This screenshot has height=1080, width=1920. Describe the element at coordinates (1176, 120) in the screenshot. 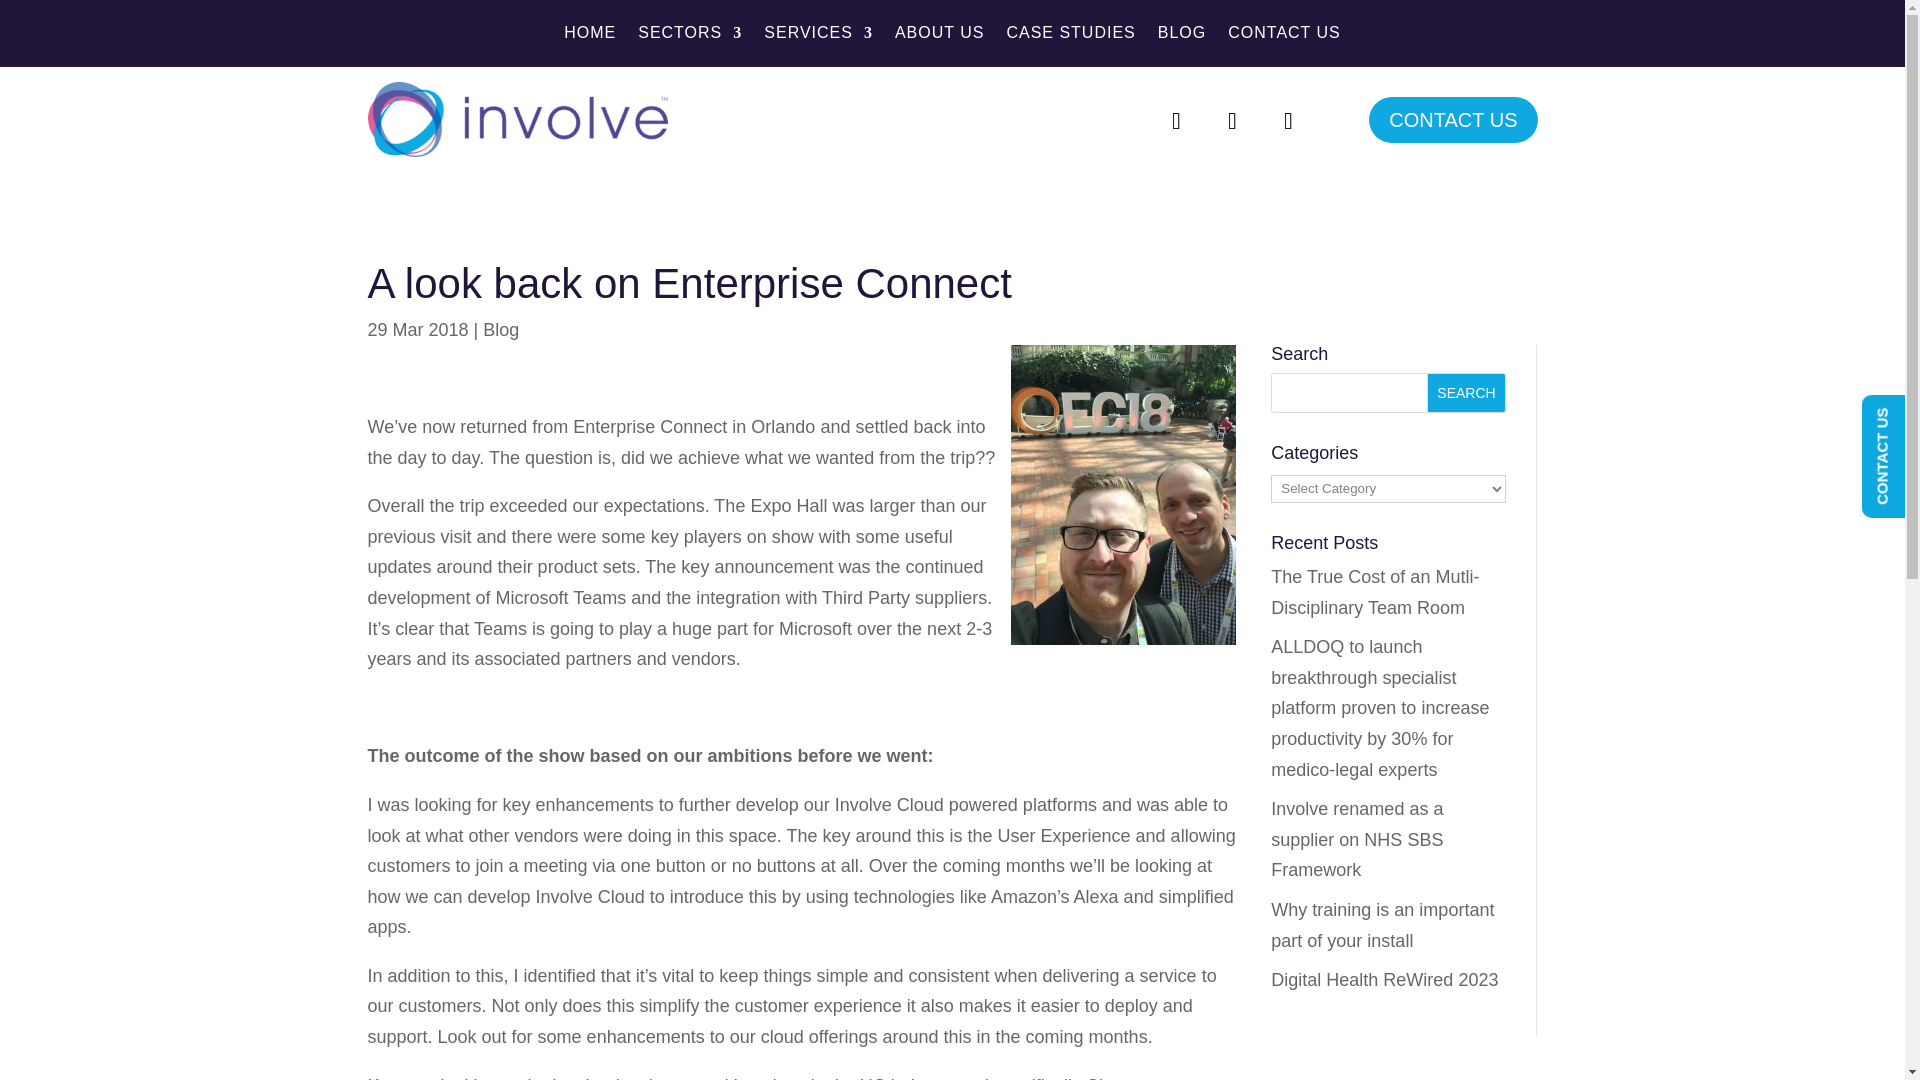

I see `Follow on Facebook` at that location.